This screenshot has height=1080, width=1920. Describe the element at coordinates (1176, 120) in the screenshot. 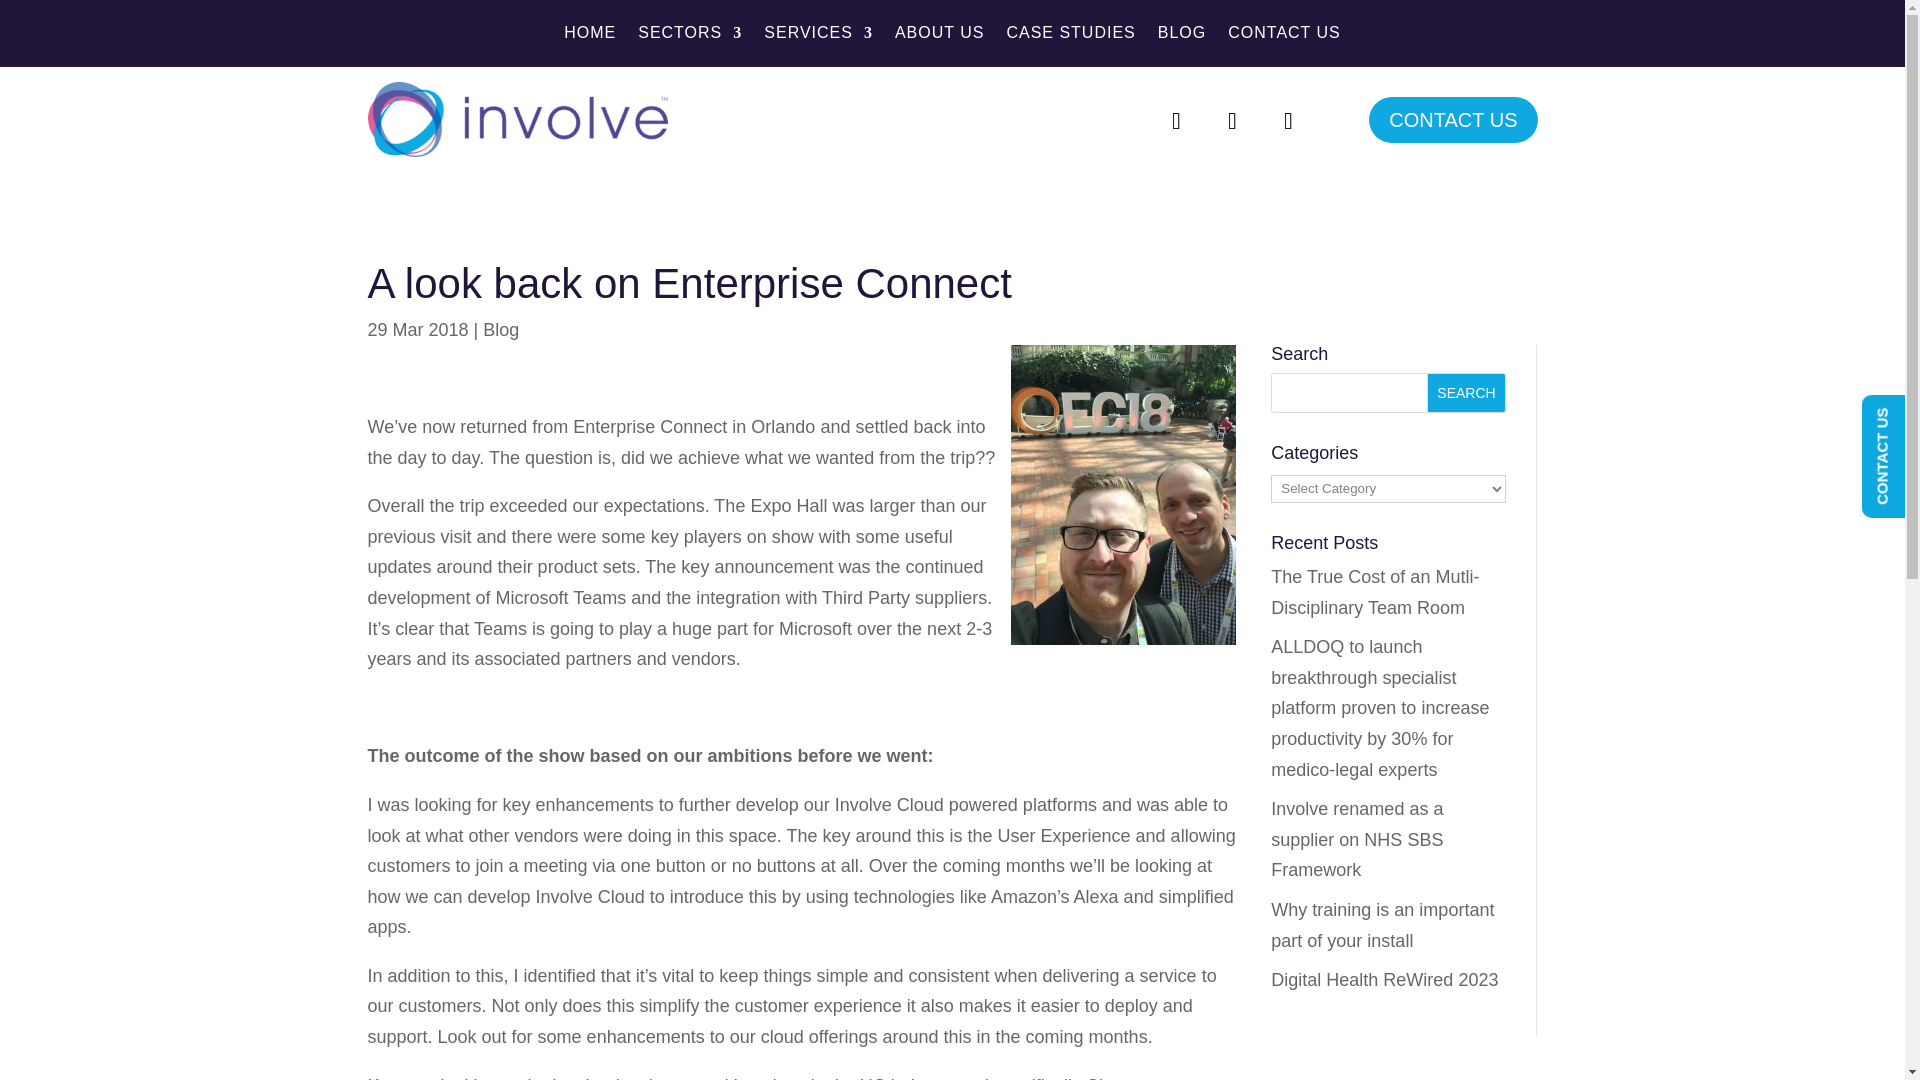

I see `Follow on Facebook` at that location.